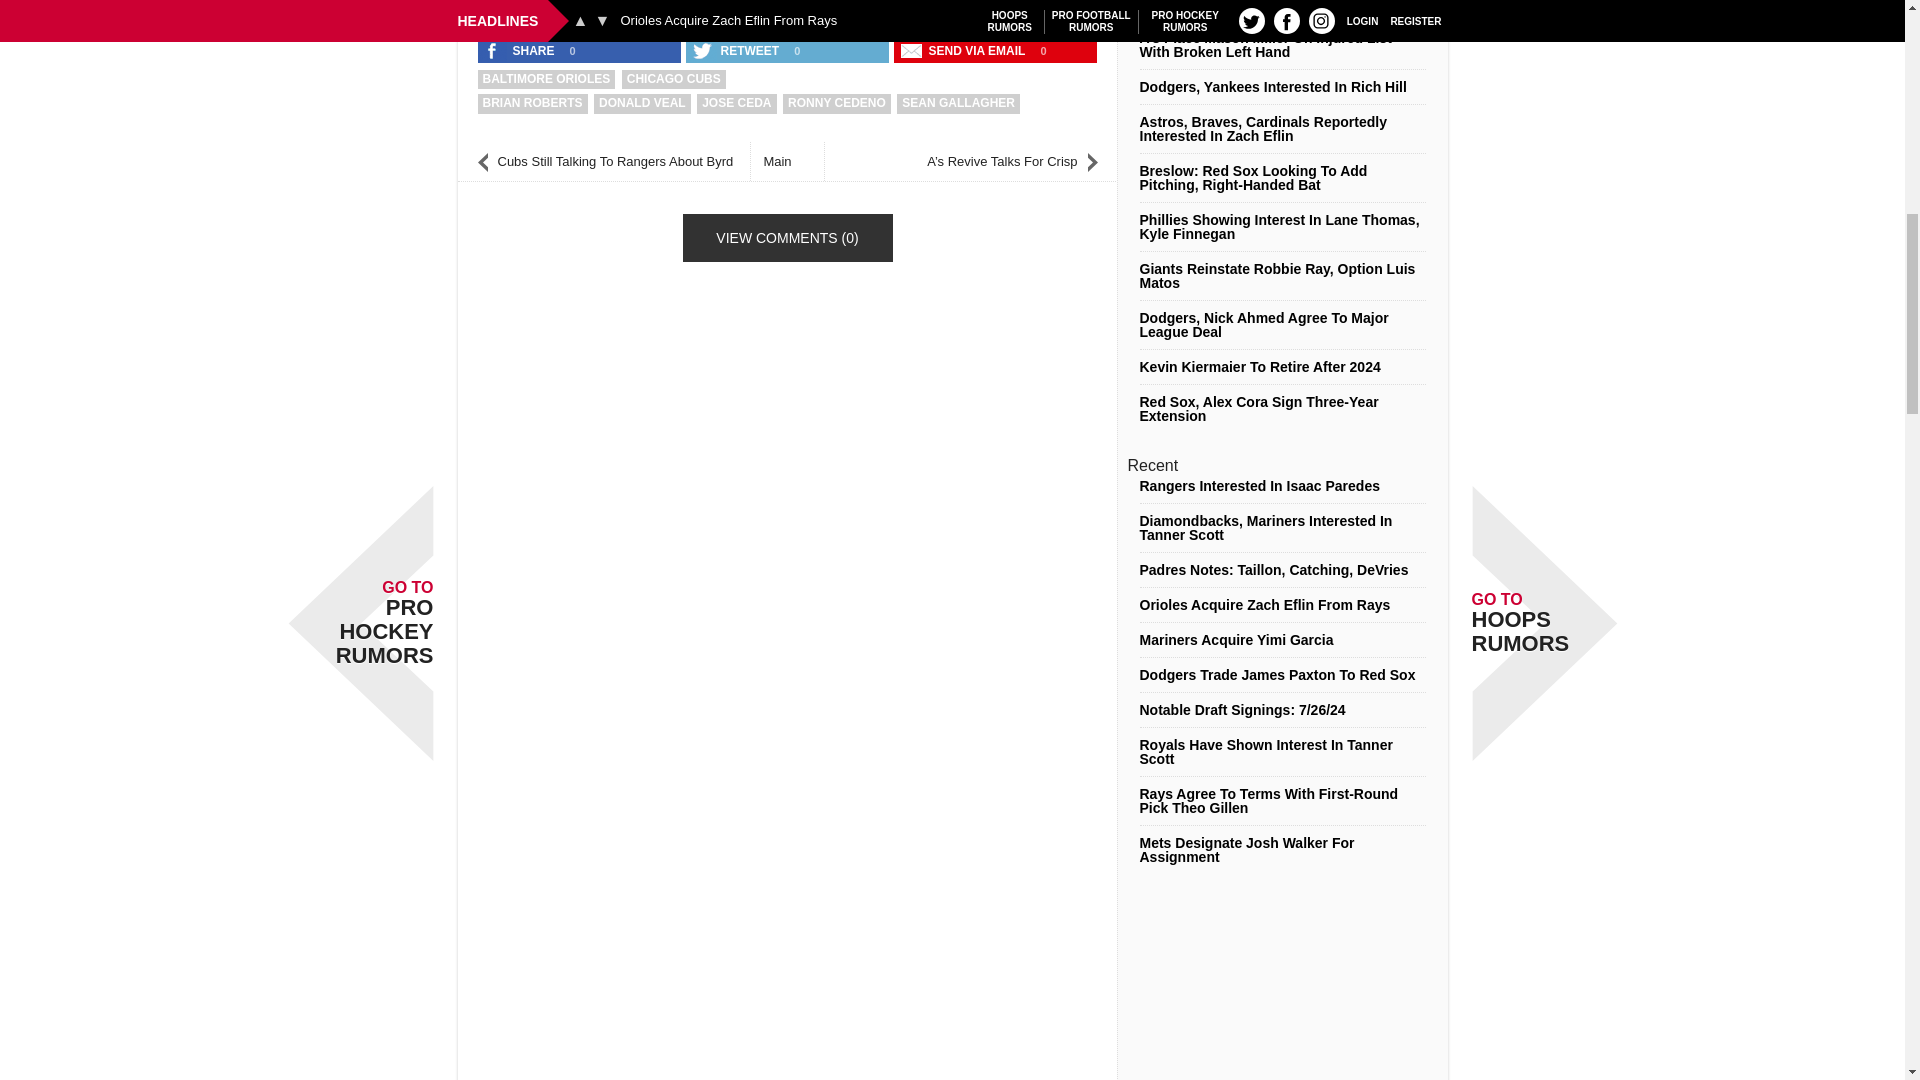 The image size is (1920, 1080). Describe the element at coordinates (521, 50) in the screenshot. I see `Share 'Cubs Did Not Offer Ceda' on Facebook` at that location.